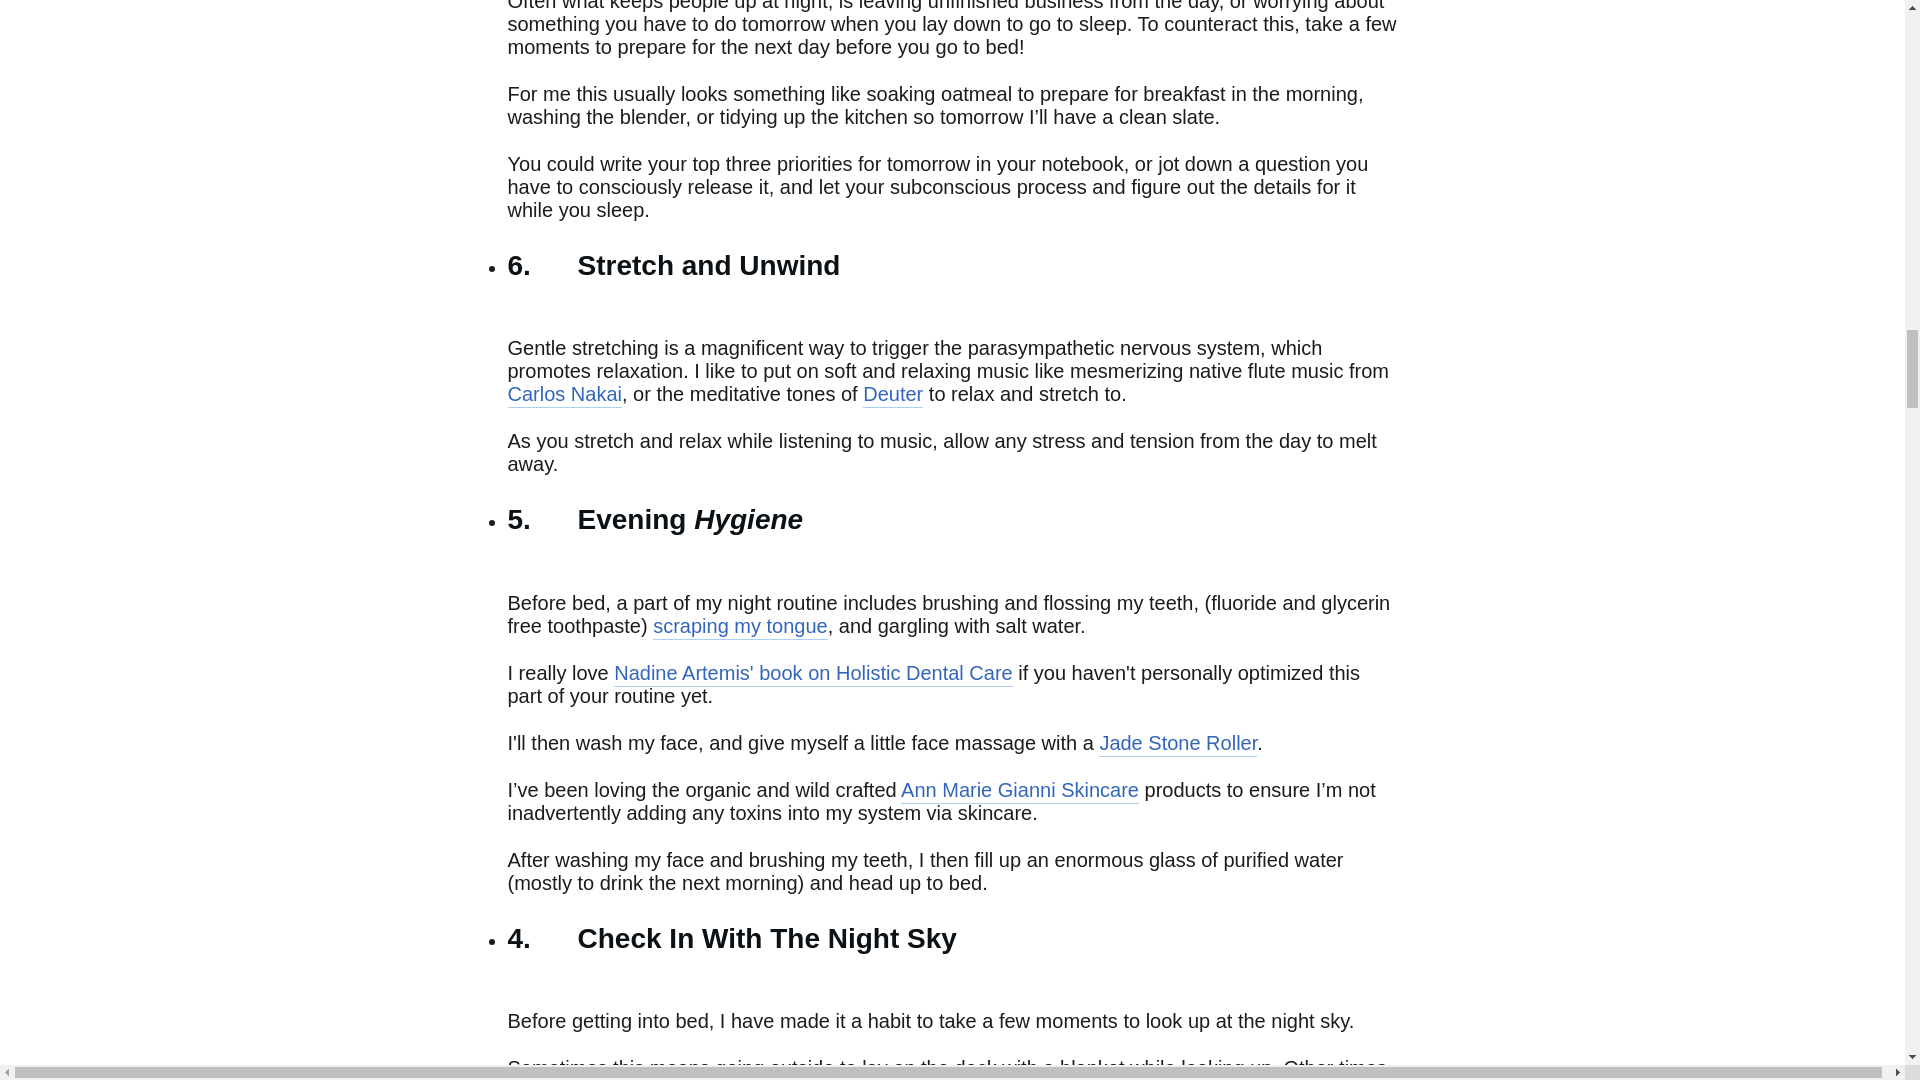  Describe the element at coordinates (1178, 744) in the screenshot. I see `Jade Stone Roller` at that location.